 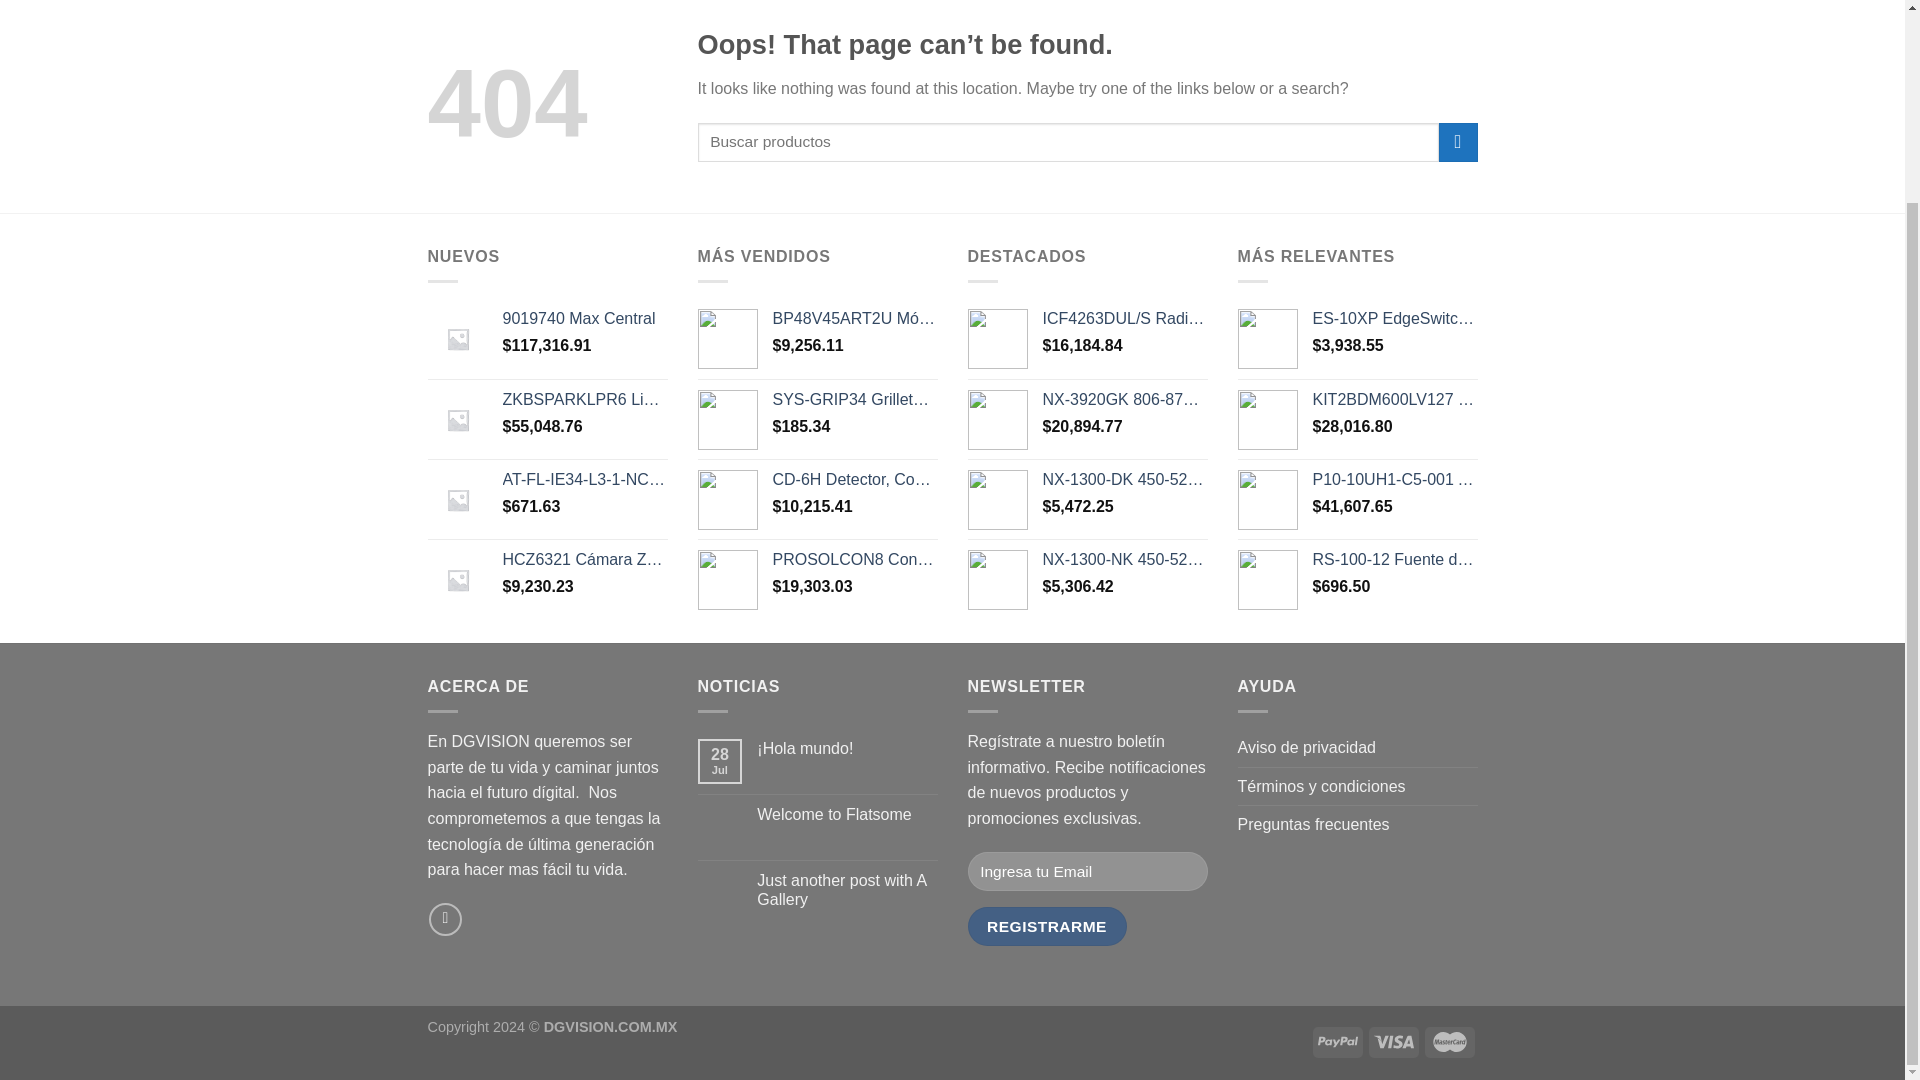 I want to click on Registrarme, so click(x=1047, y=926).